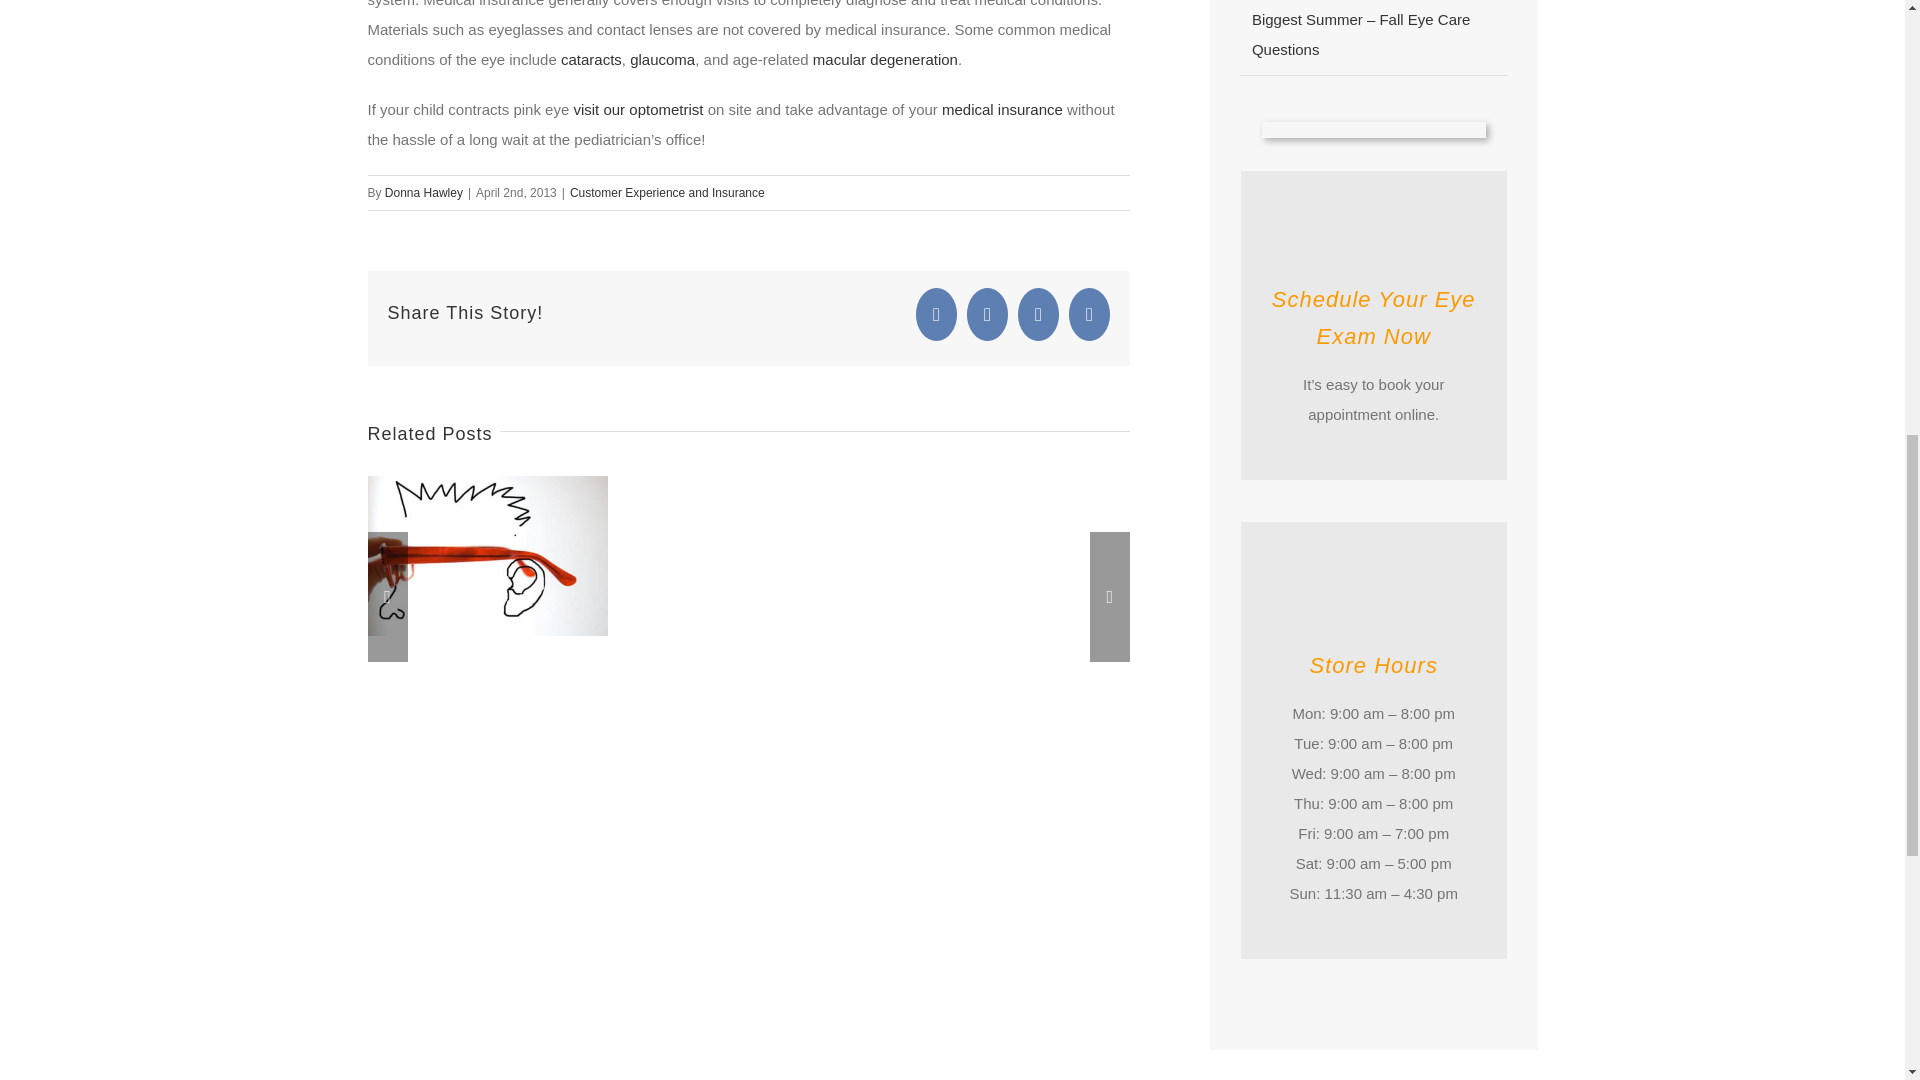  I want to click on macular degeneration, so click(885, 59).